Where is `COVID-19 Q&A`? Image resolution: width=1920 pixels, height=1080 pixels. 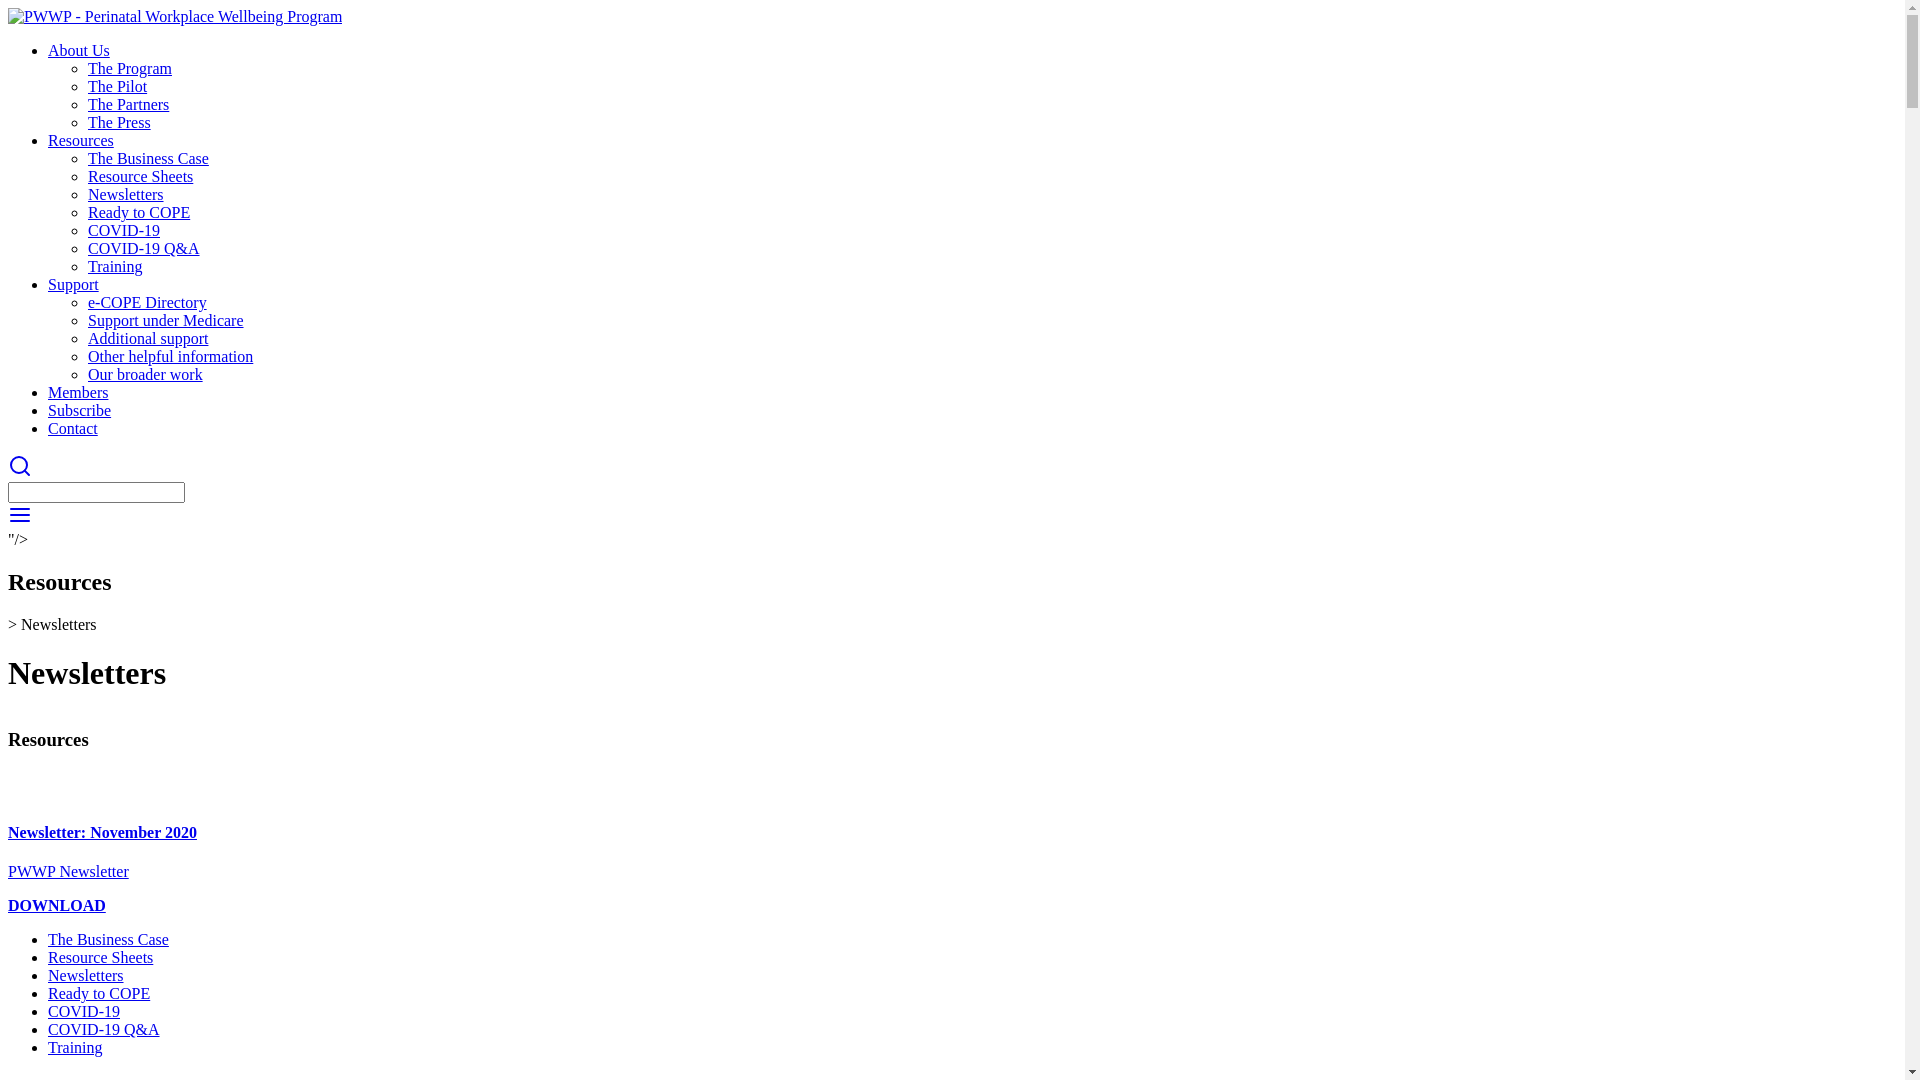 COVID-19 Q&A is located at coordinates (104, 1030).